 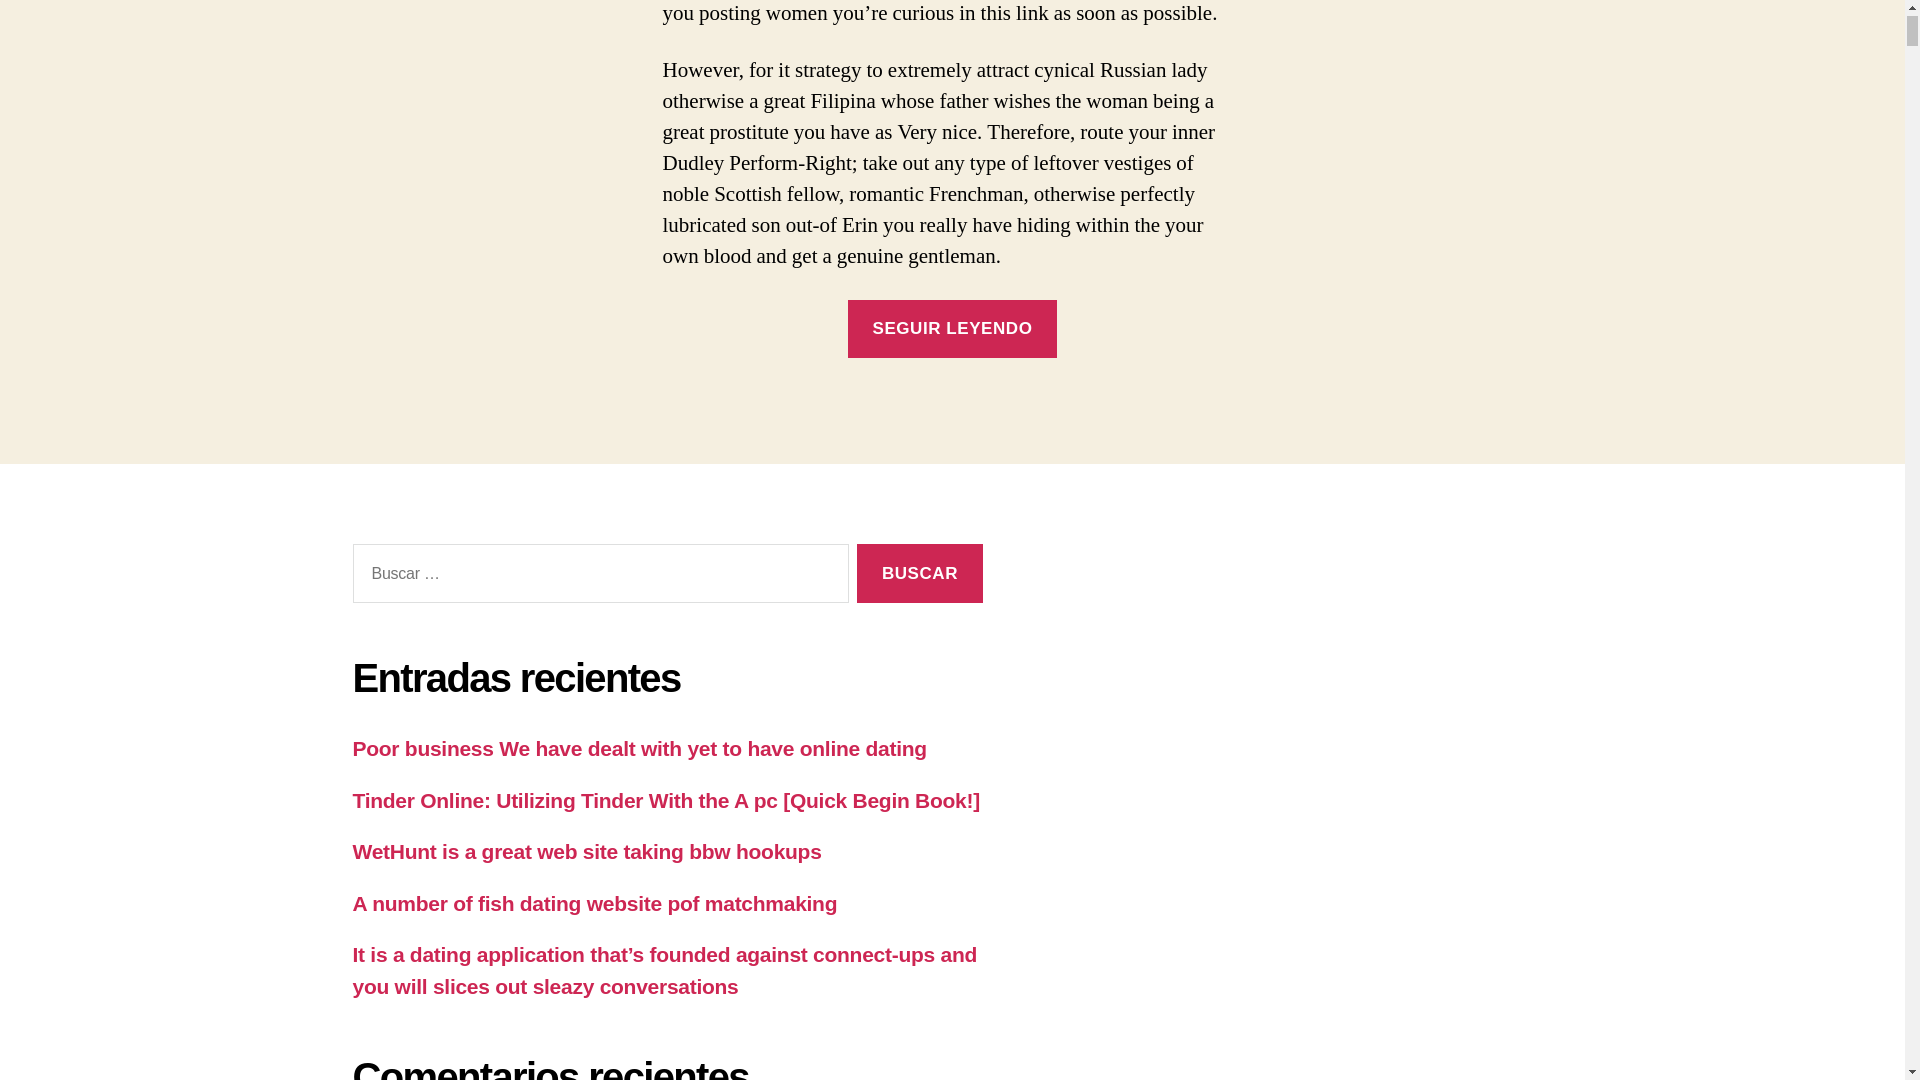 I want to click on WetHunt is a great web site taking bbw hookups, so click(x=586, y=851).